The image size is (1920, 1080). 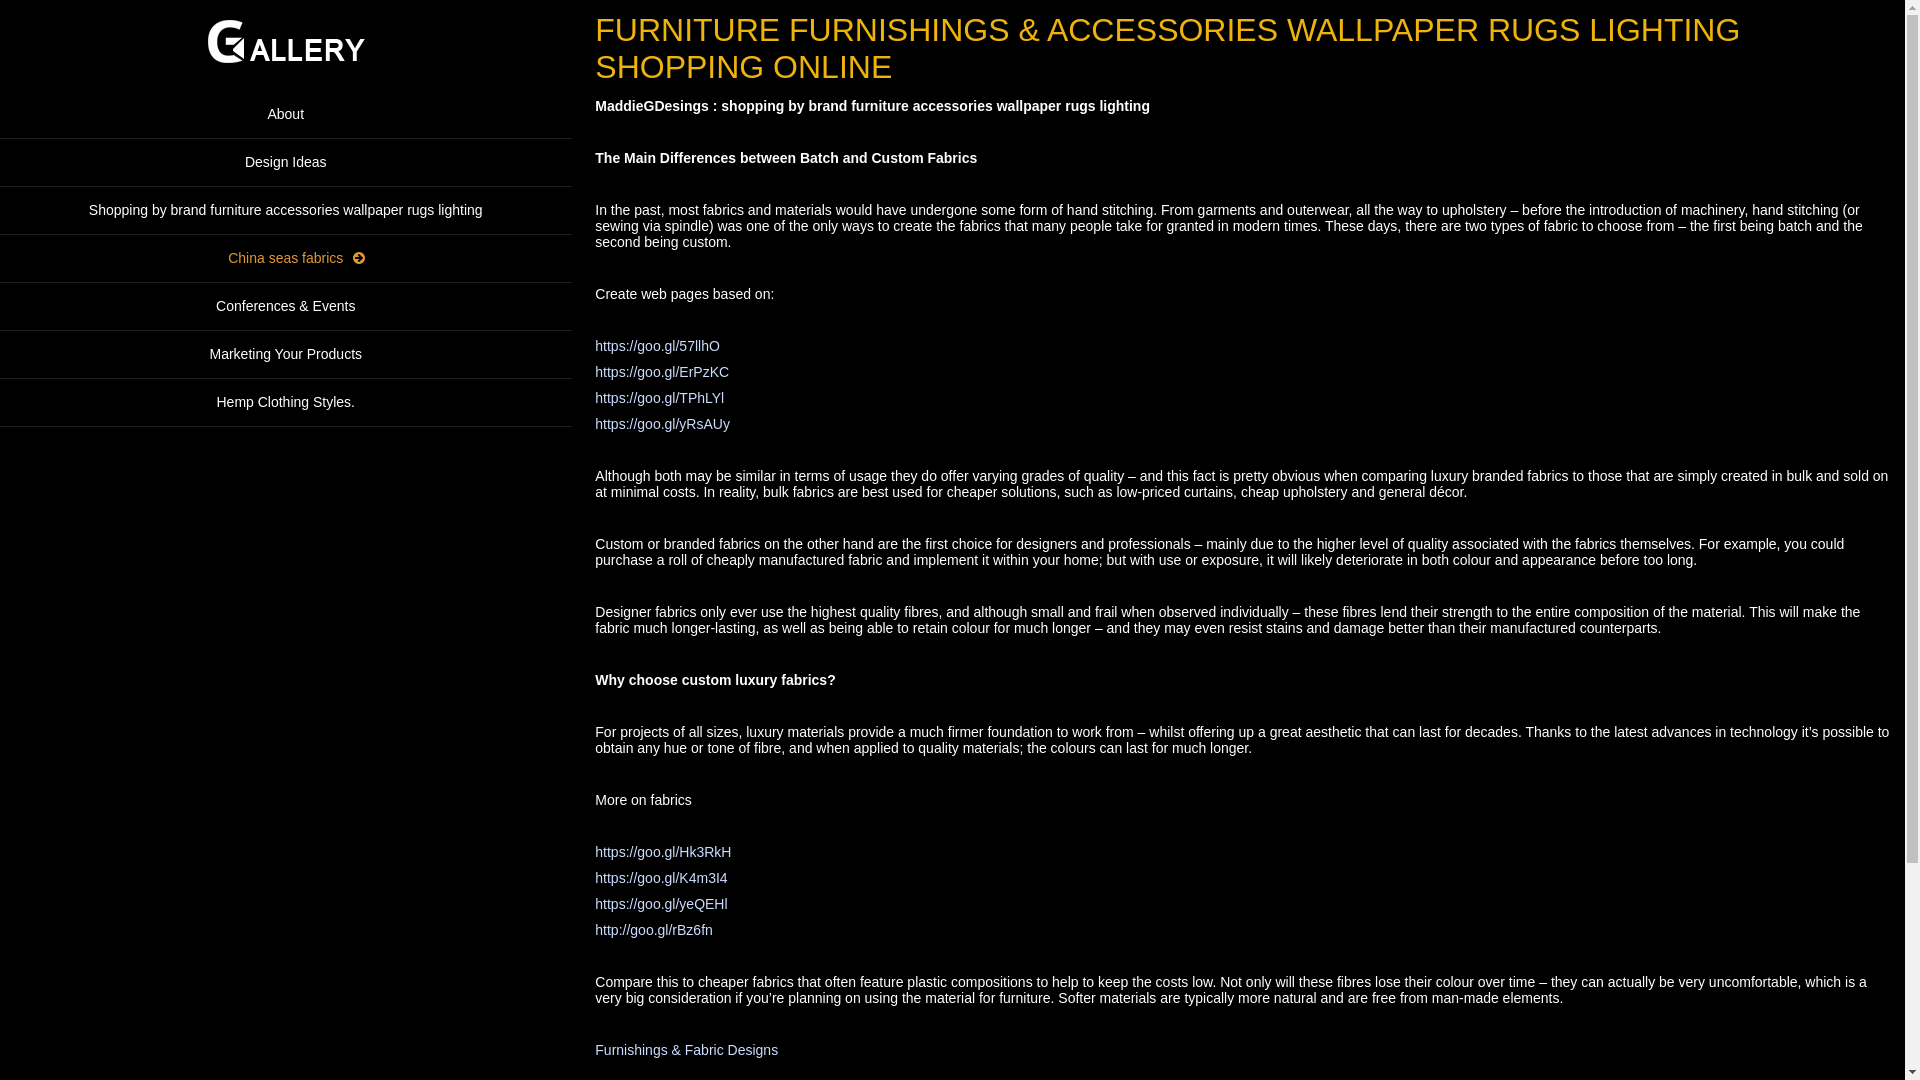 What do you see at coordinates (286, 115) in the screenshot?
I see `About` at bounding box center [286, 115].